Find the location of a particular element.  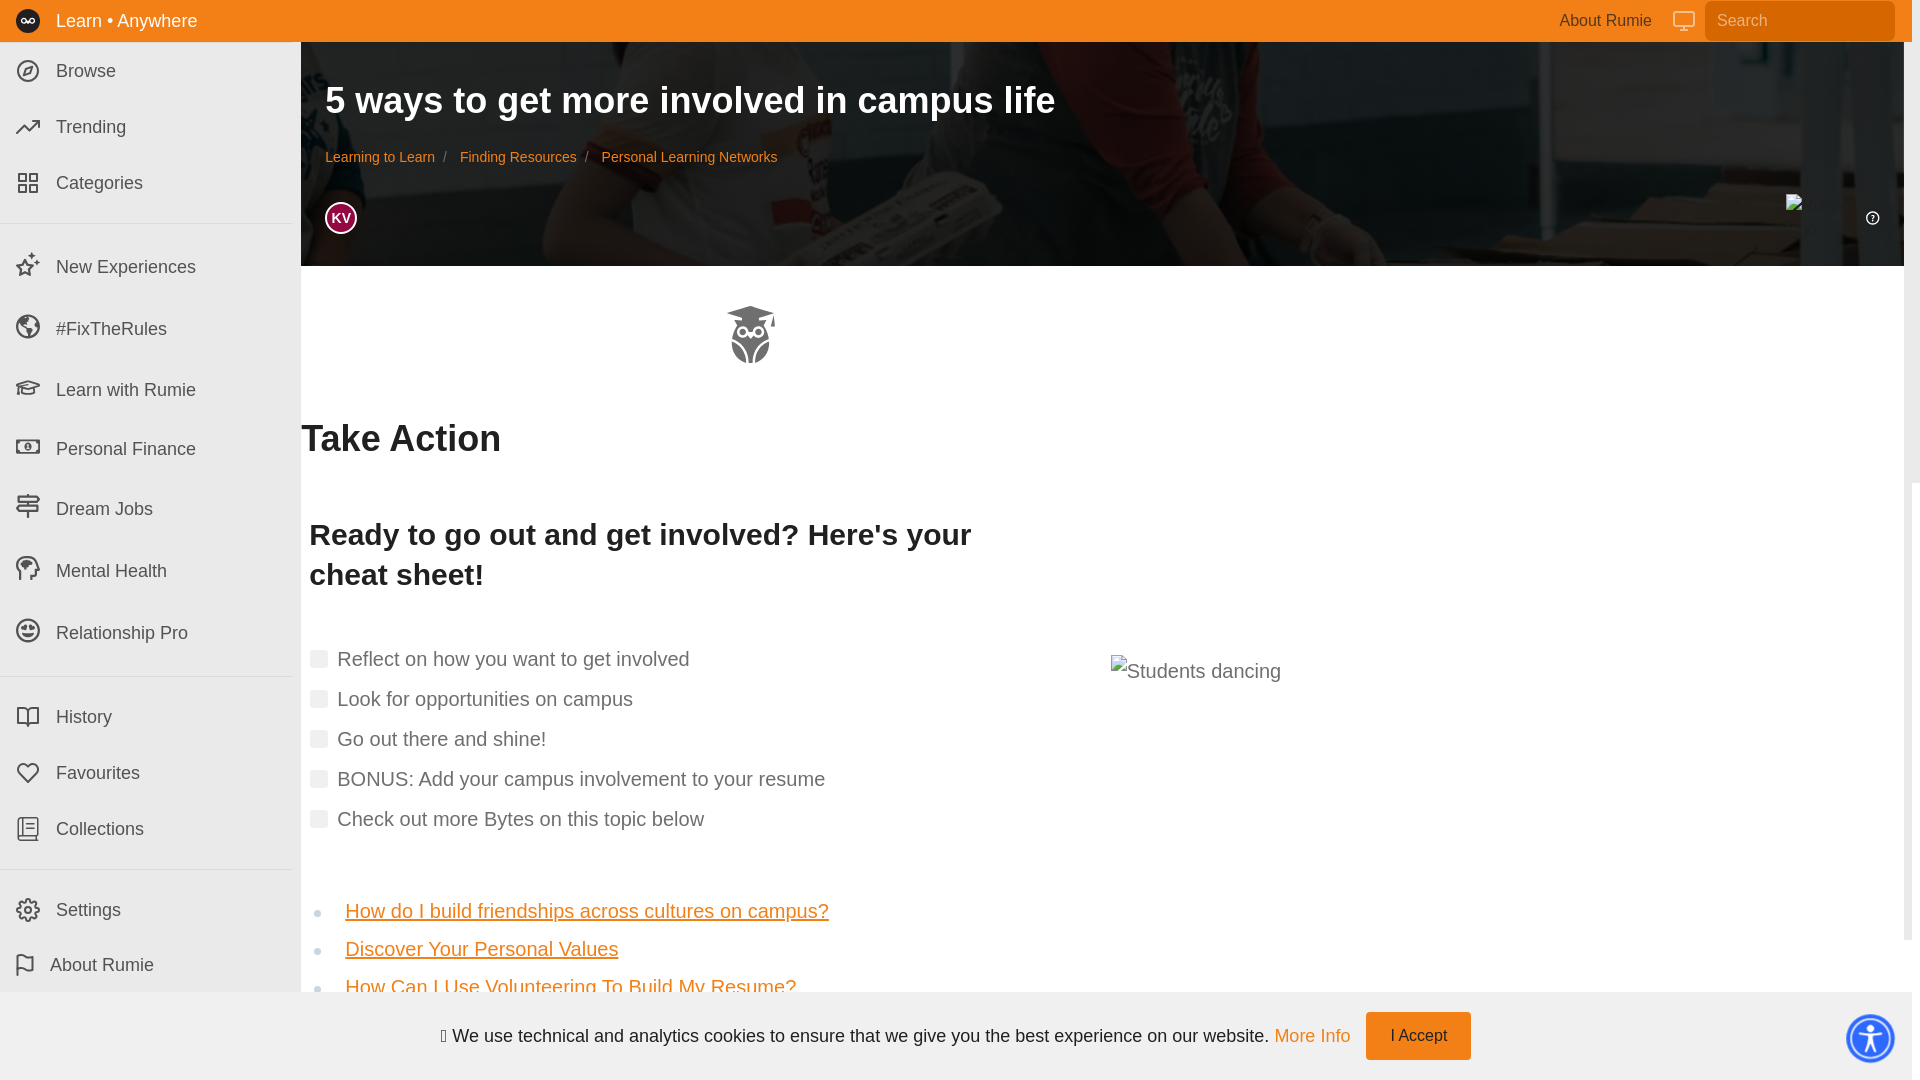

Terms is located at coordinates (105, 1051).